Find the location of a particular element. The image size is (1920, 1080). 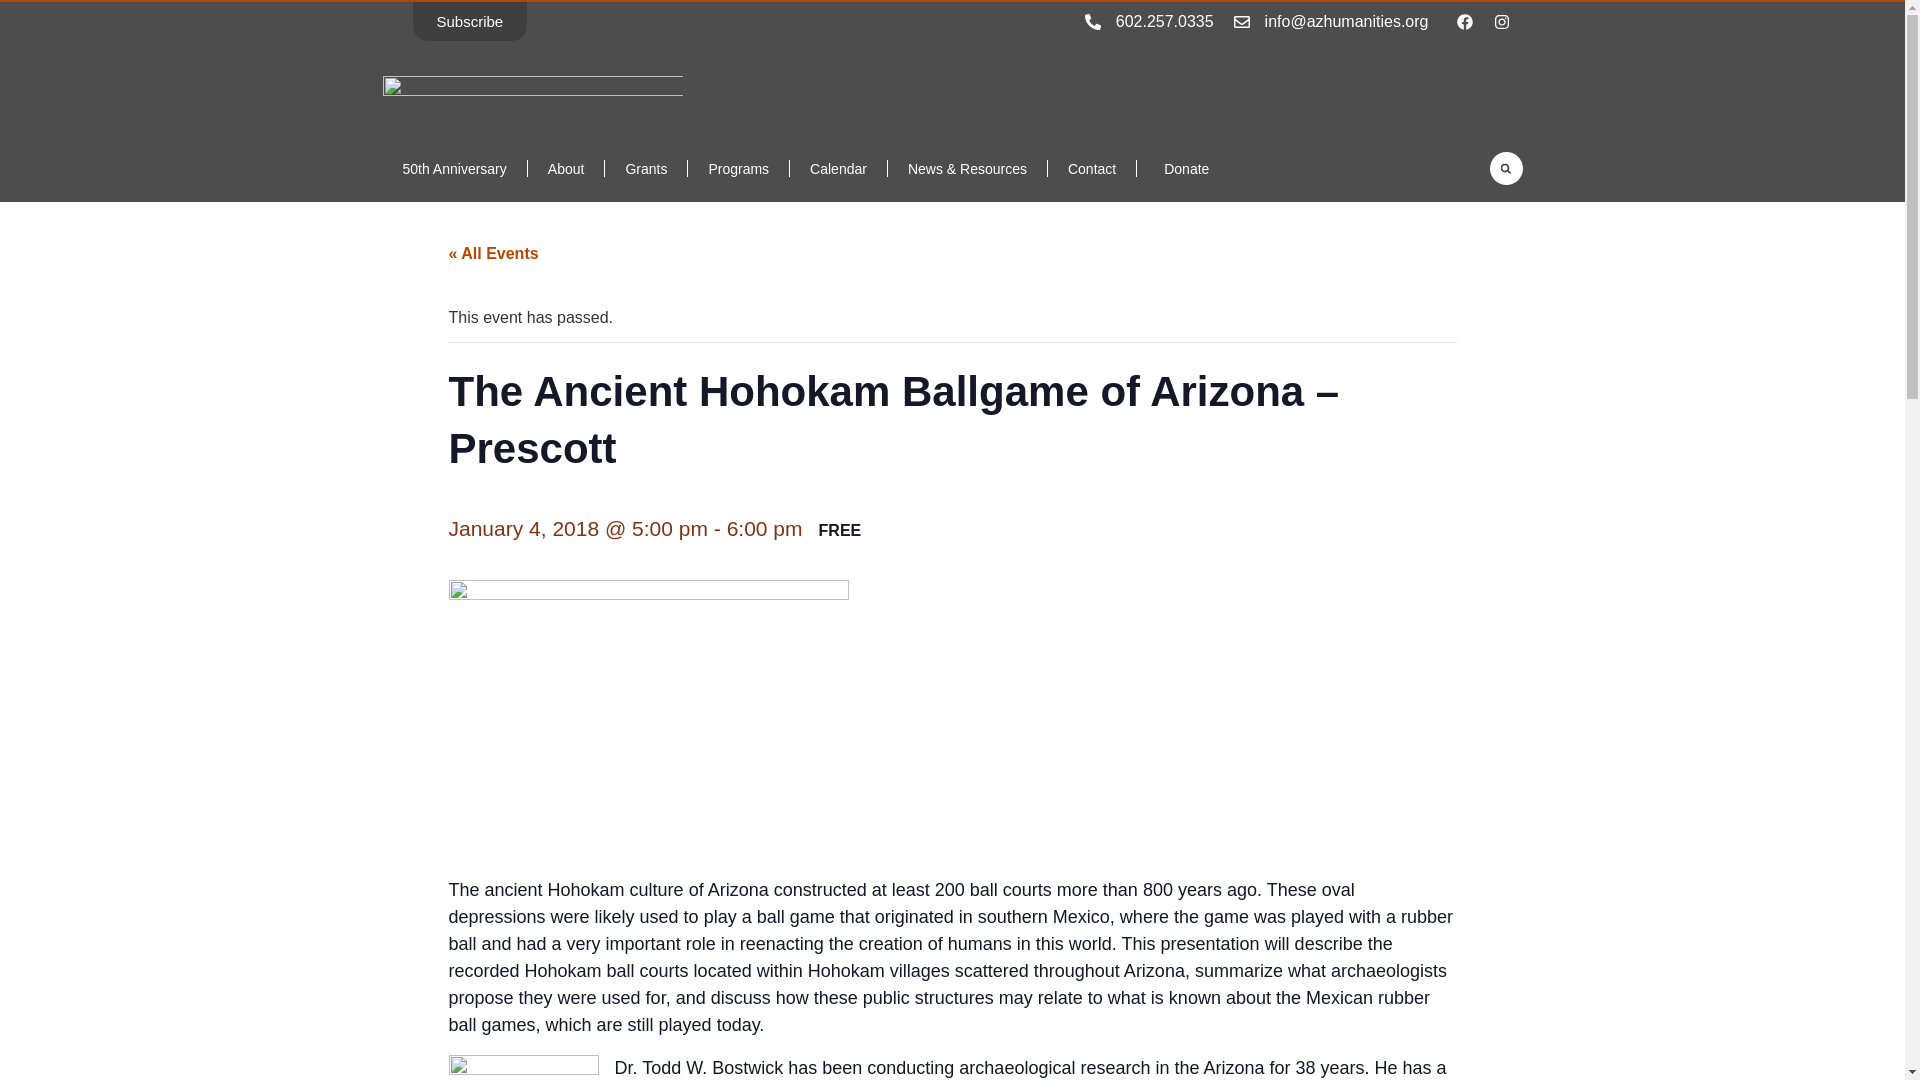

About is located at coordinates (566, 168).